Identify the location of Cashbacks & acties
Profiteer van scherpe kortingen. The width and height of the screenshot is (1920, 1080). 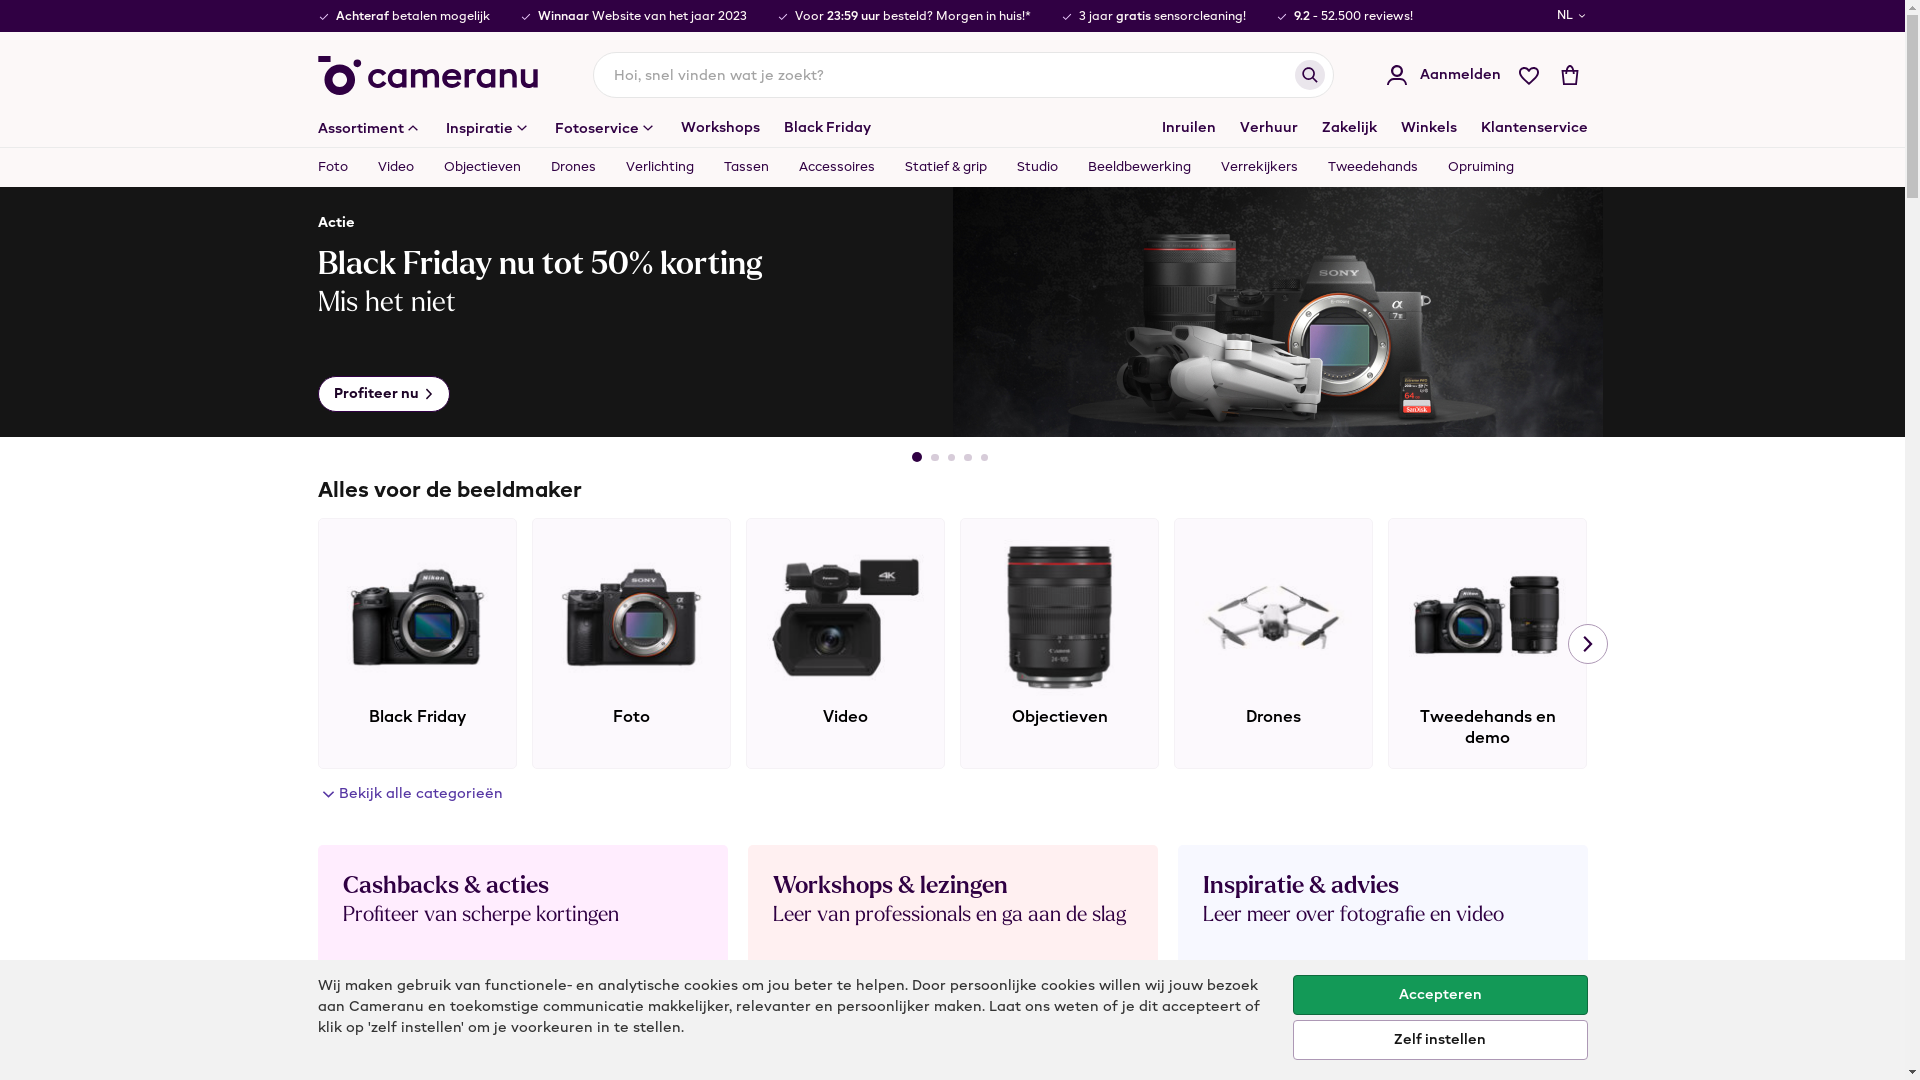
(523, 943).